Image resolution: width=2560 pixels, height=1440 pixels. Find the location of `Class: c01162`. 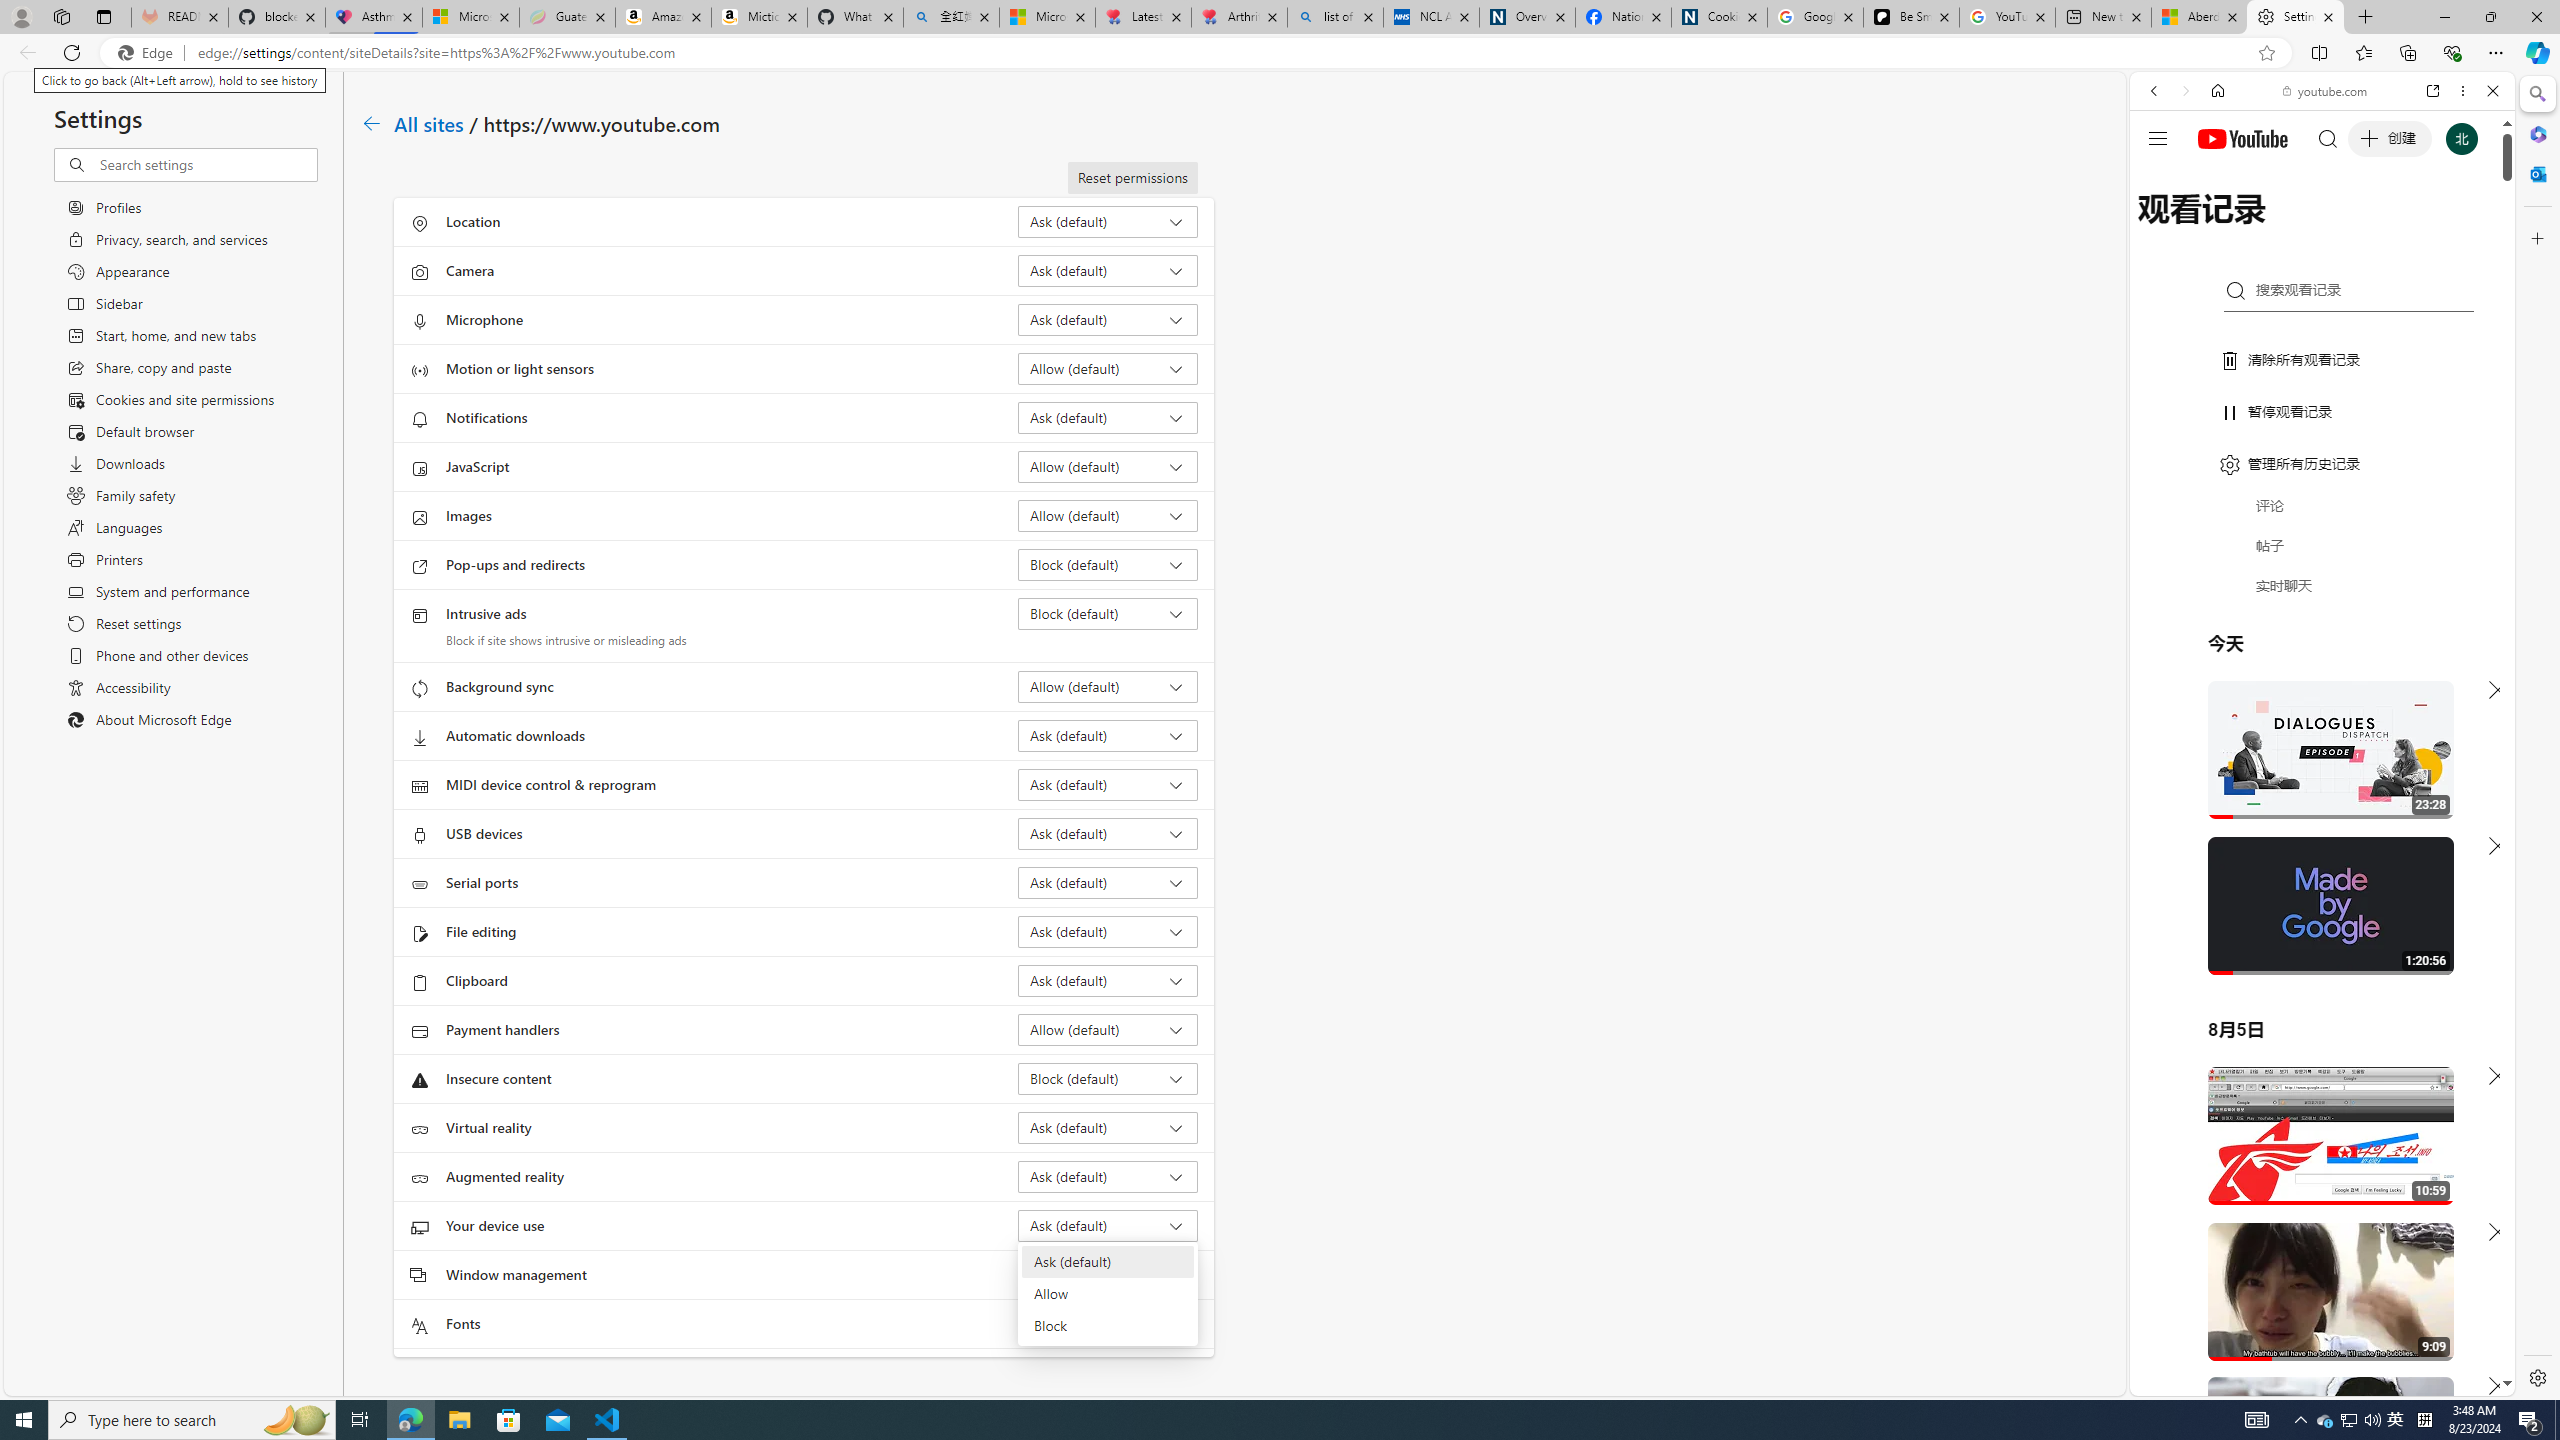

Class: c01162 is located at coordinates (370, 123).